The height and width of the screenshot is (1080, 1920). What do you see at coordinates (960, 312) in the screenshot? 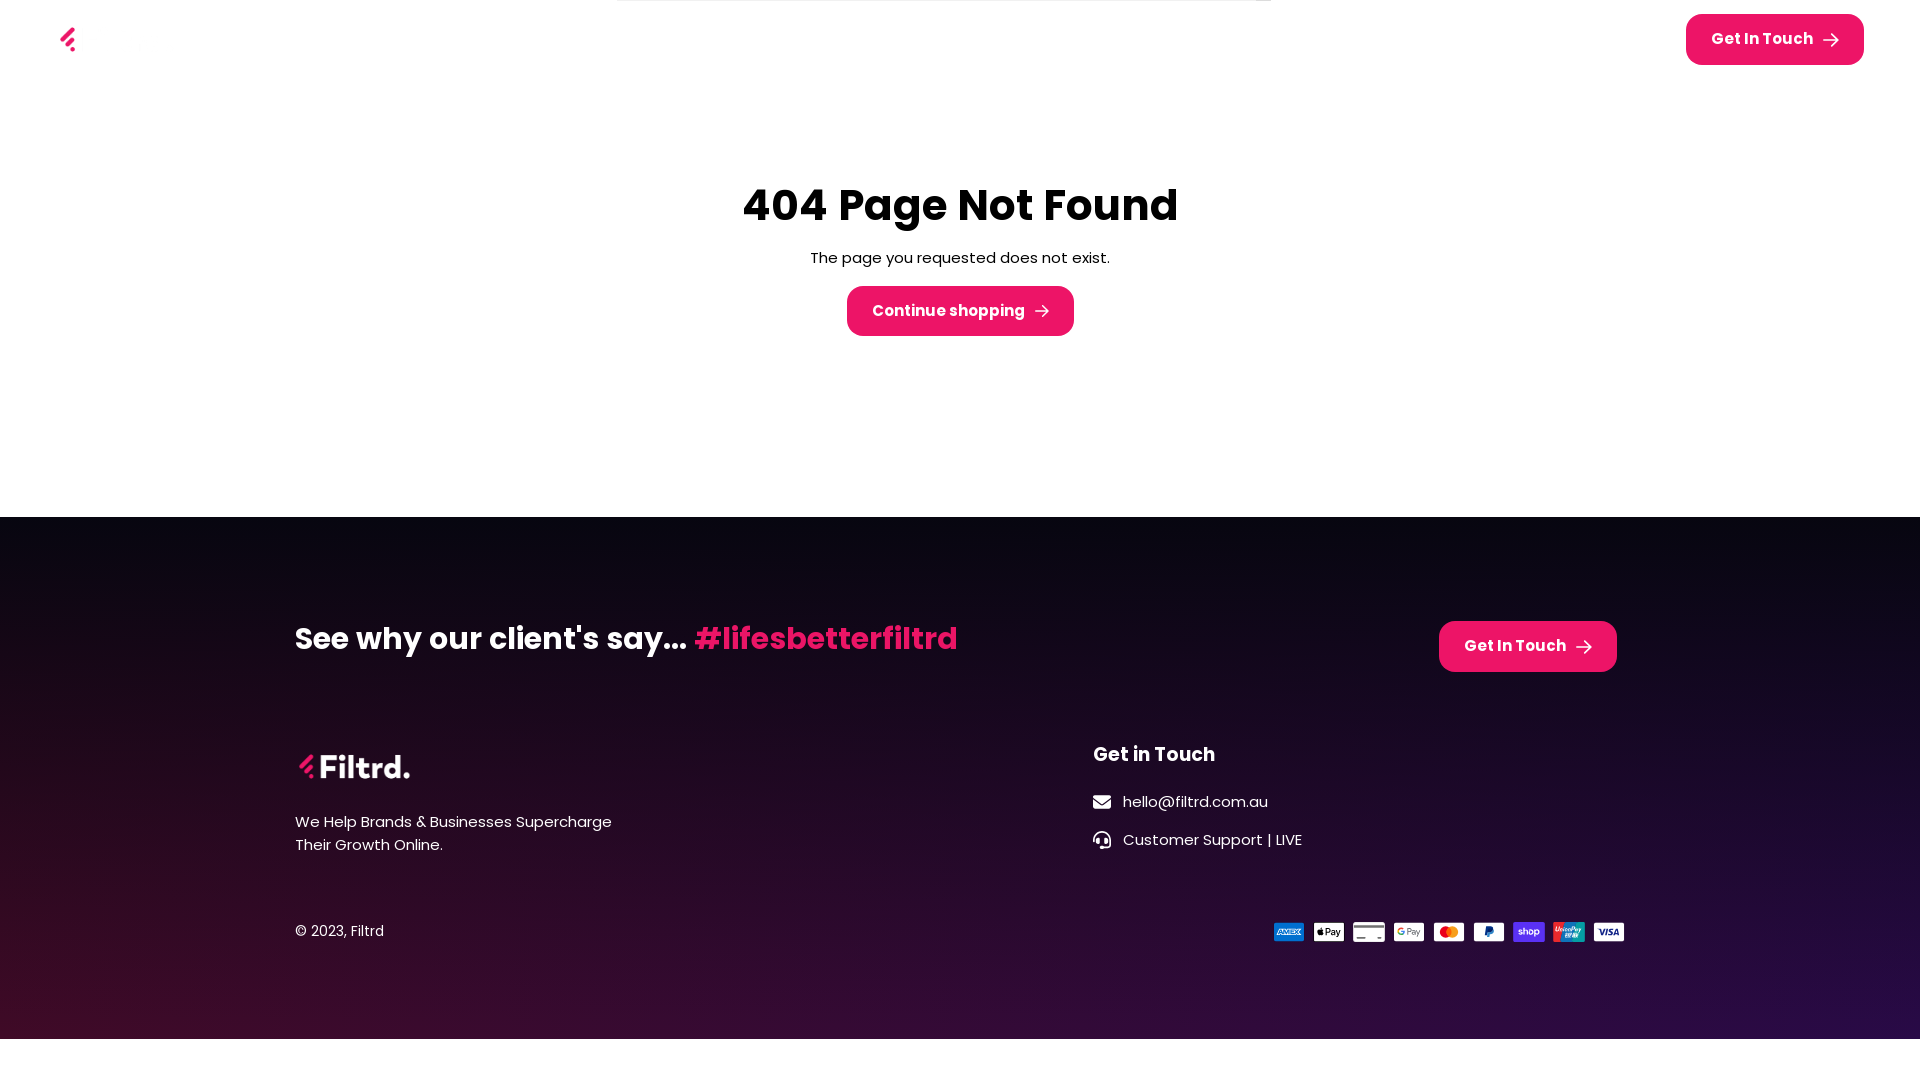
I see `Continue shopping` at bounding box center [960, 312].